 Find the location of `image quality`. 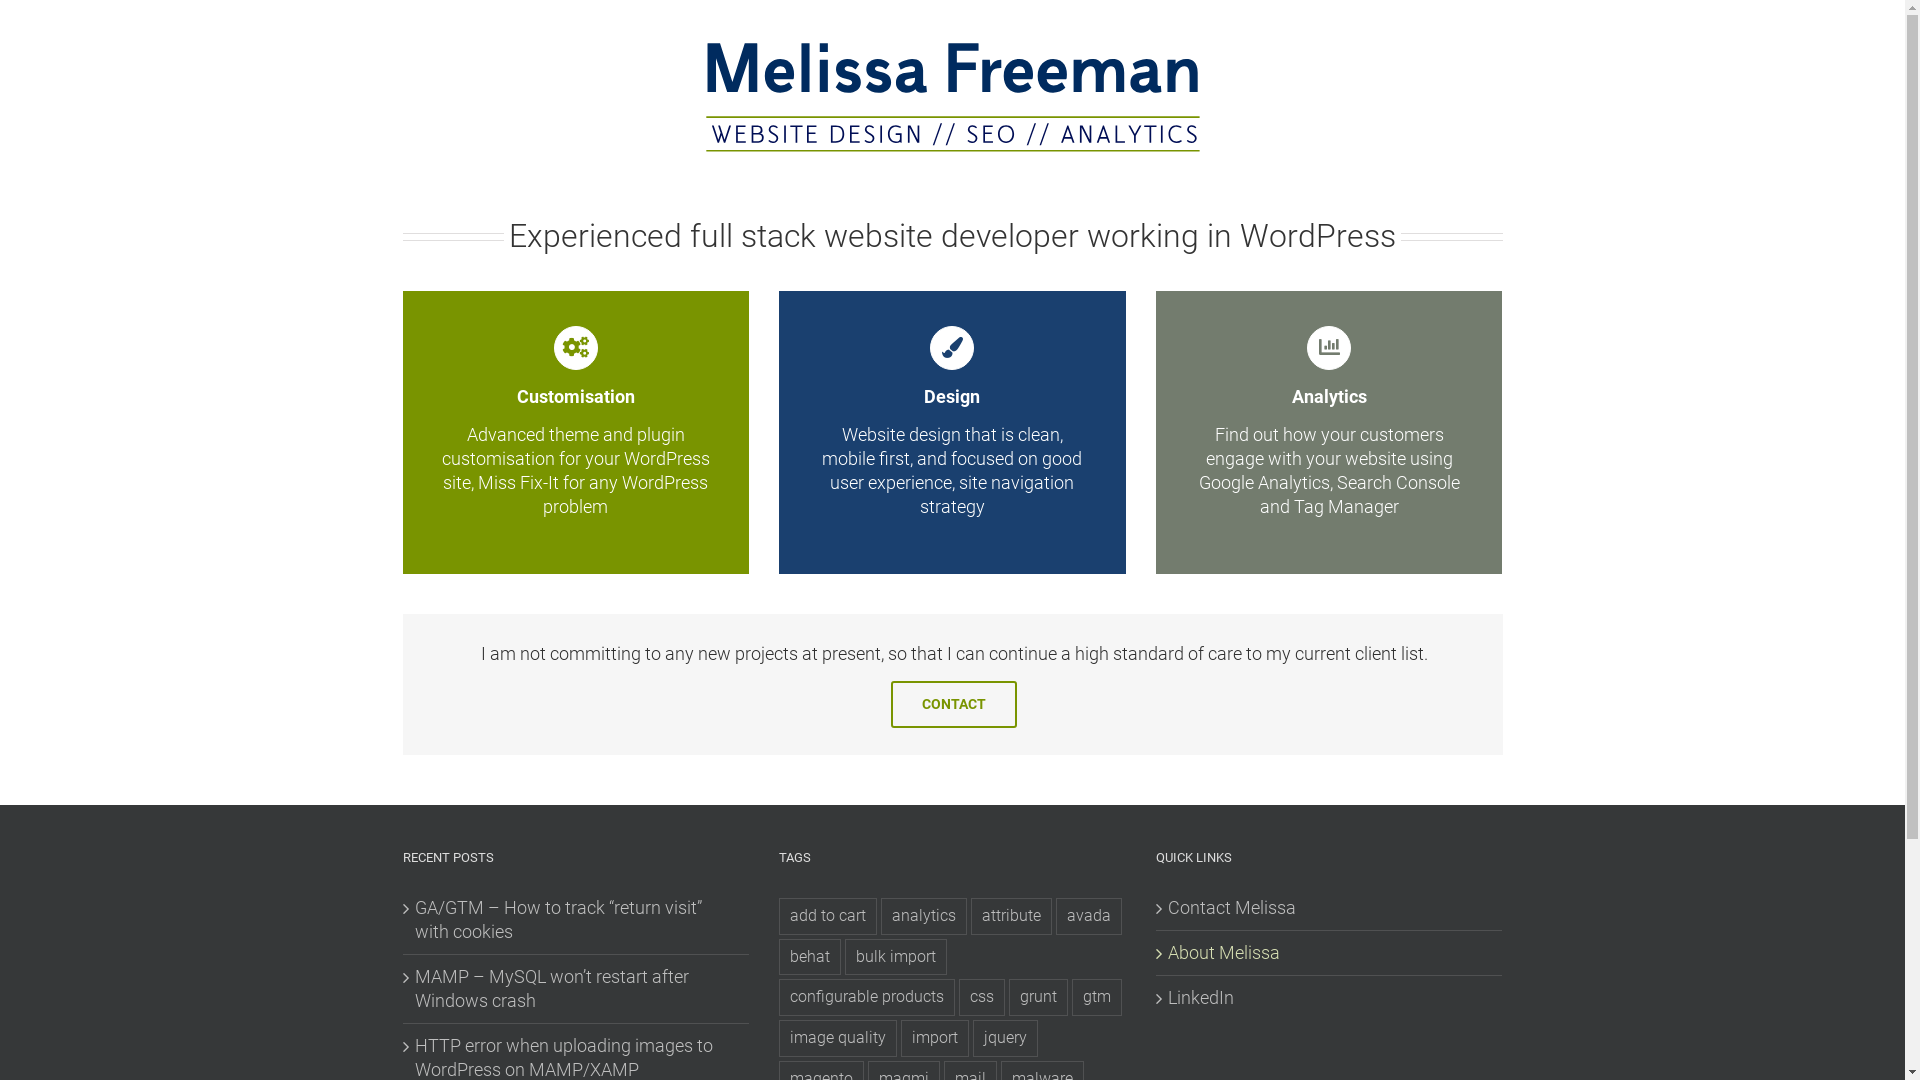

image quality is located at coordinates (838, 1038).